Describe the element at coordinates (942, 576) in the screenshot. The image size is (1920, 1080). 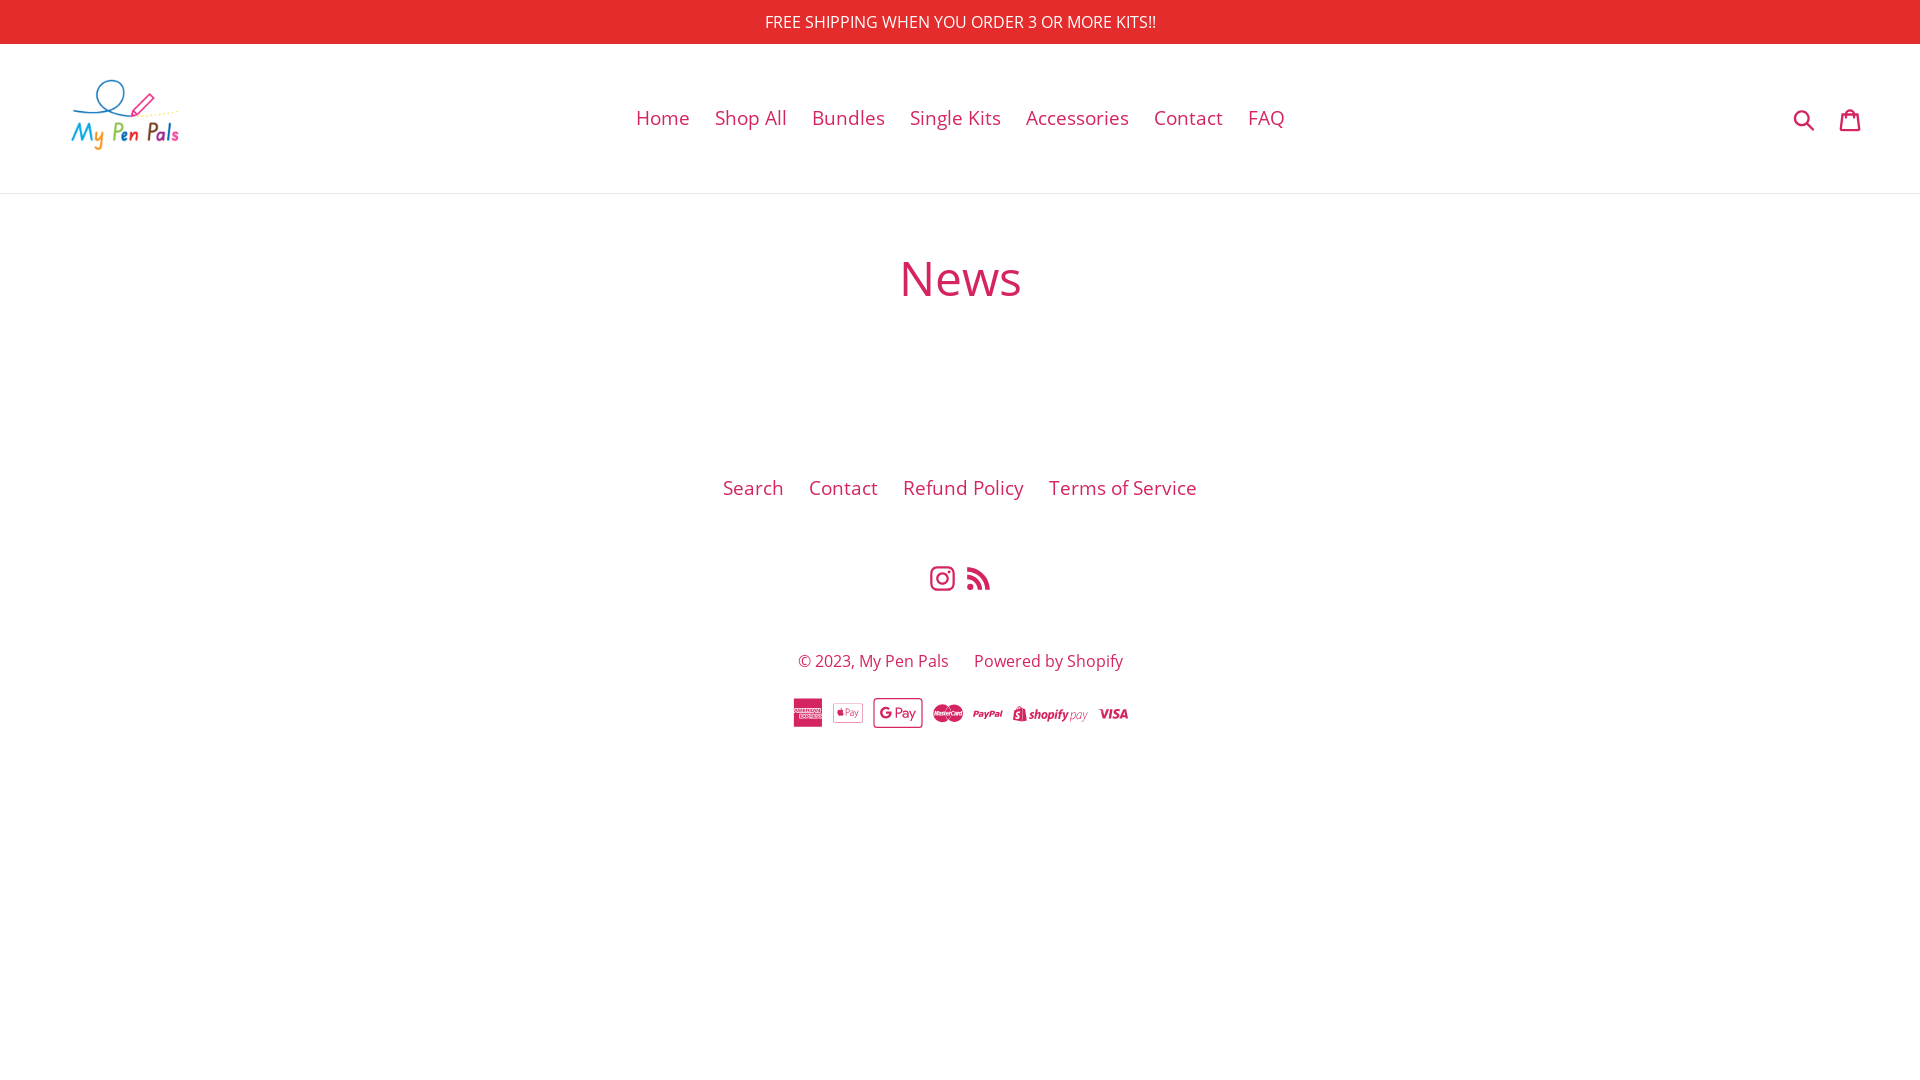
I see `Instagram` at that location.